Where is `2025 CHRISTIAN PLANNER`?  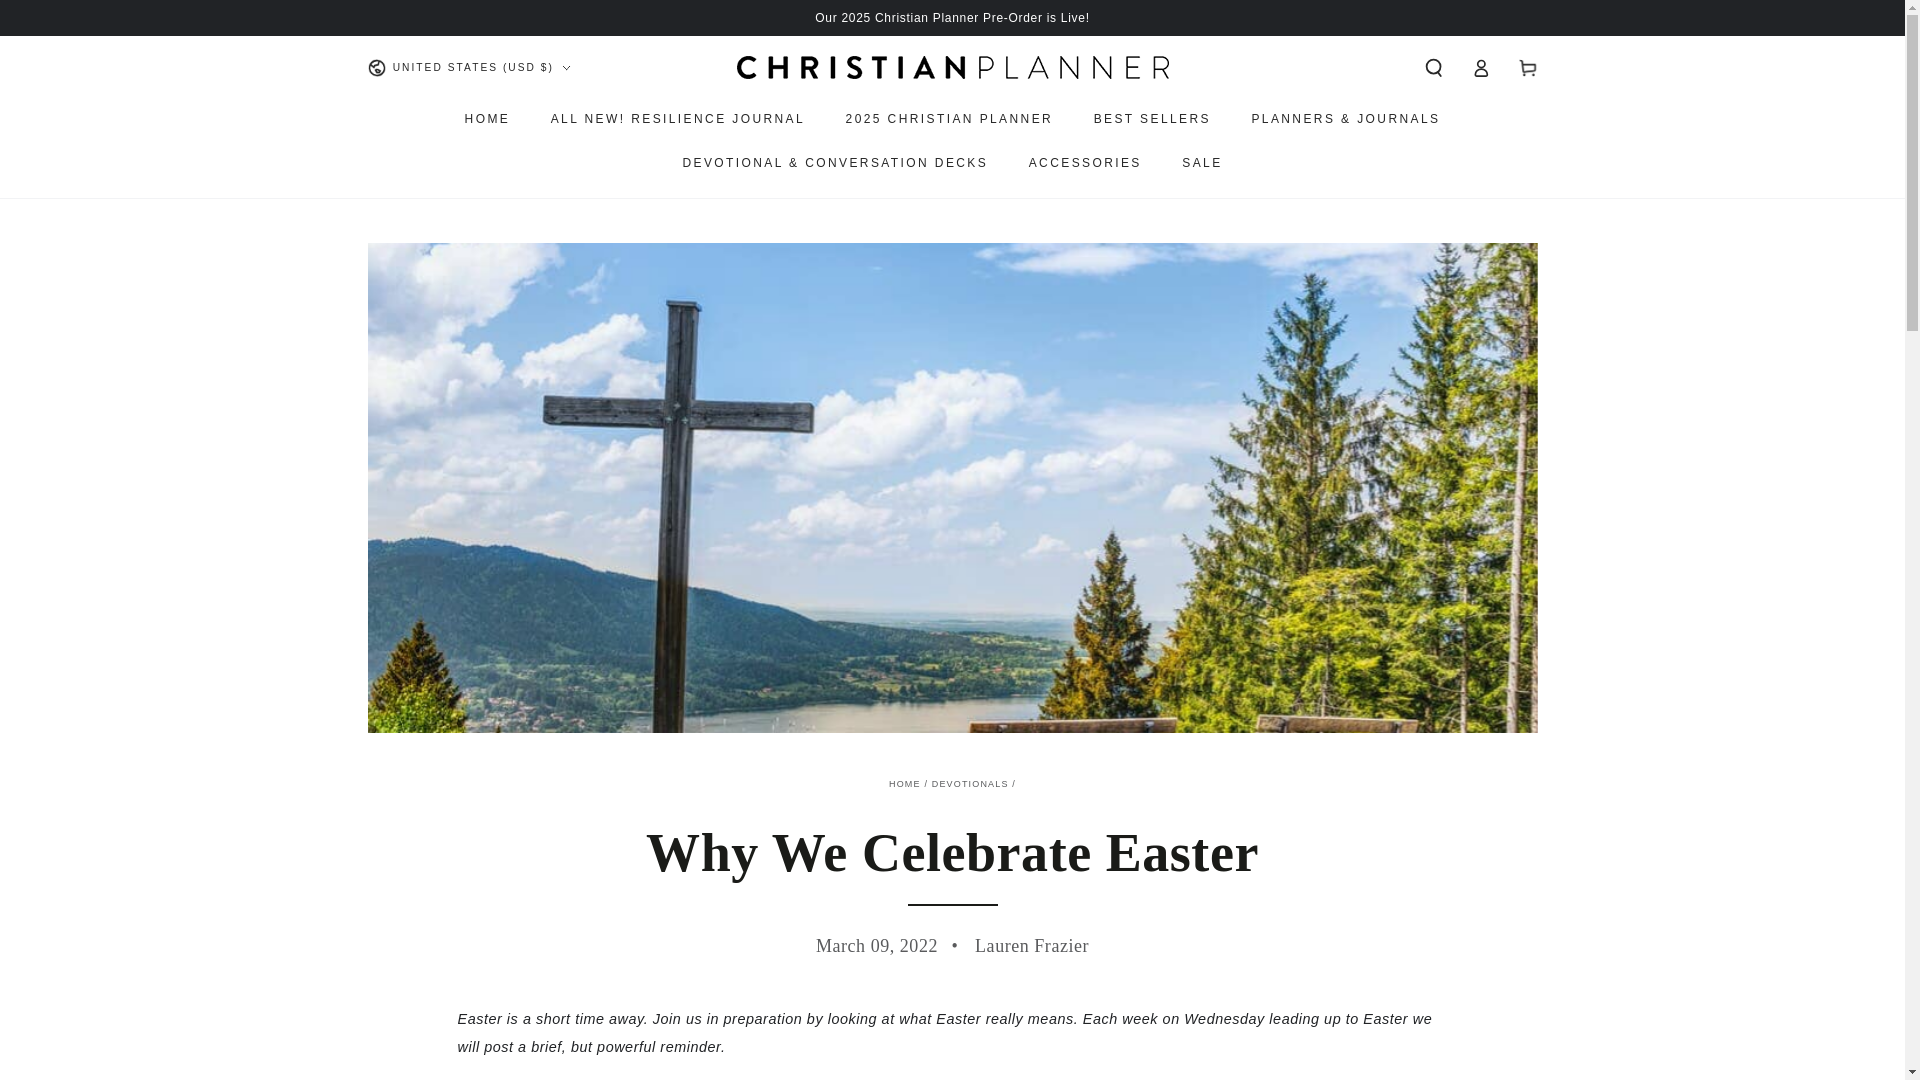
2025 CHRISTIAN PLANNER is located at coordinates (949, 119).